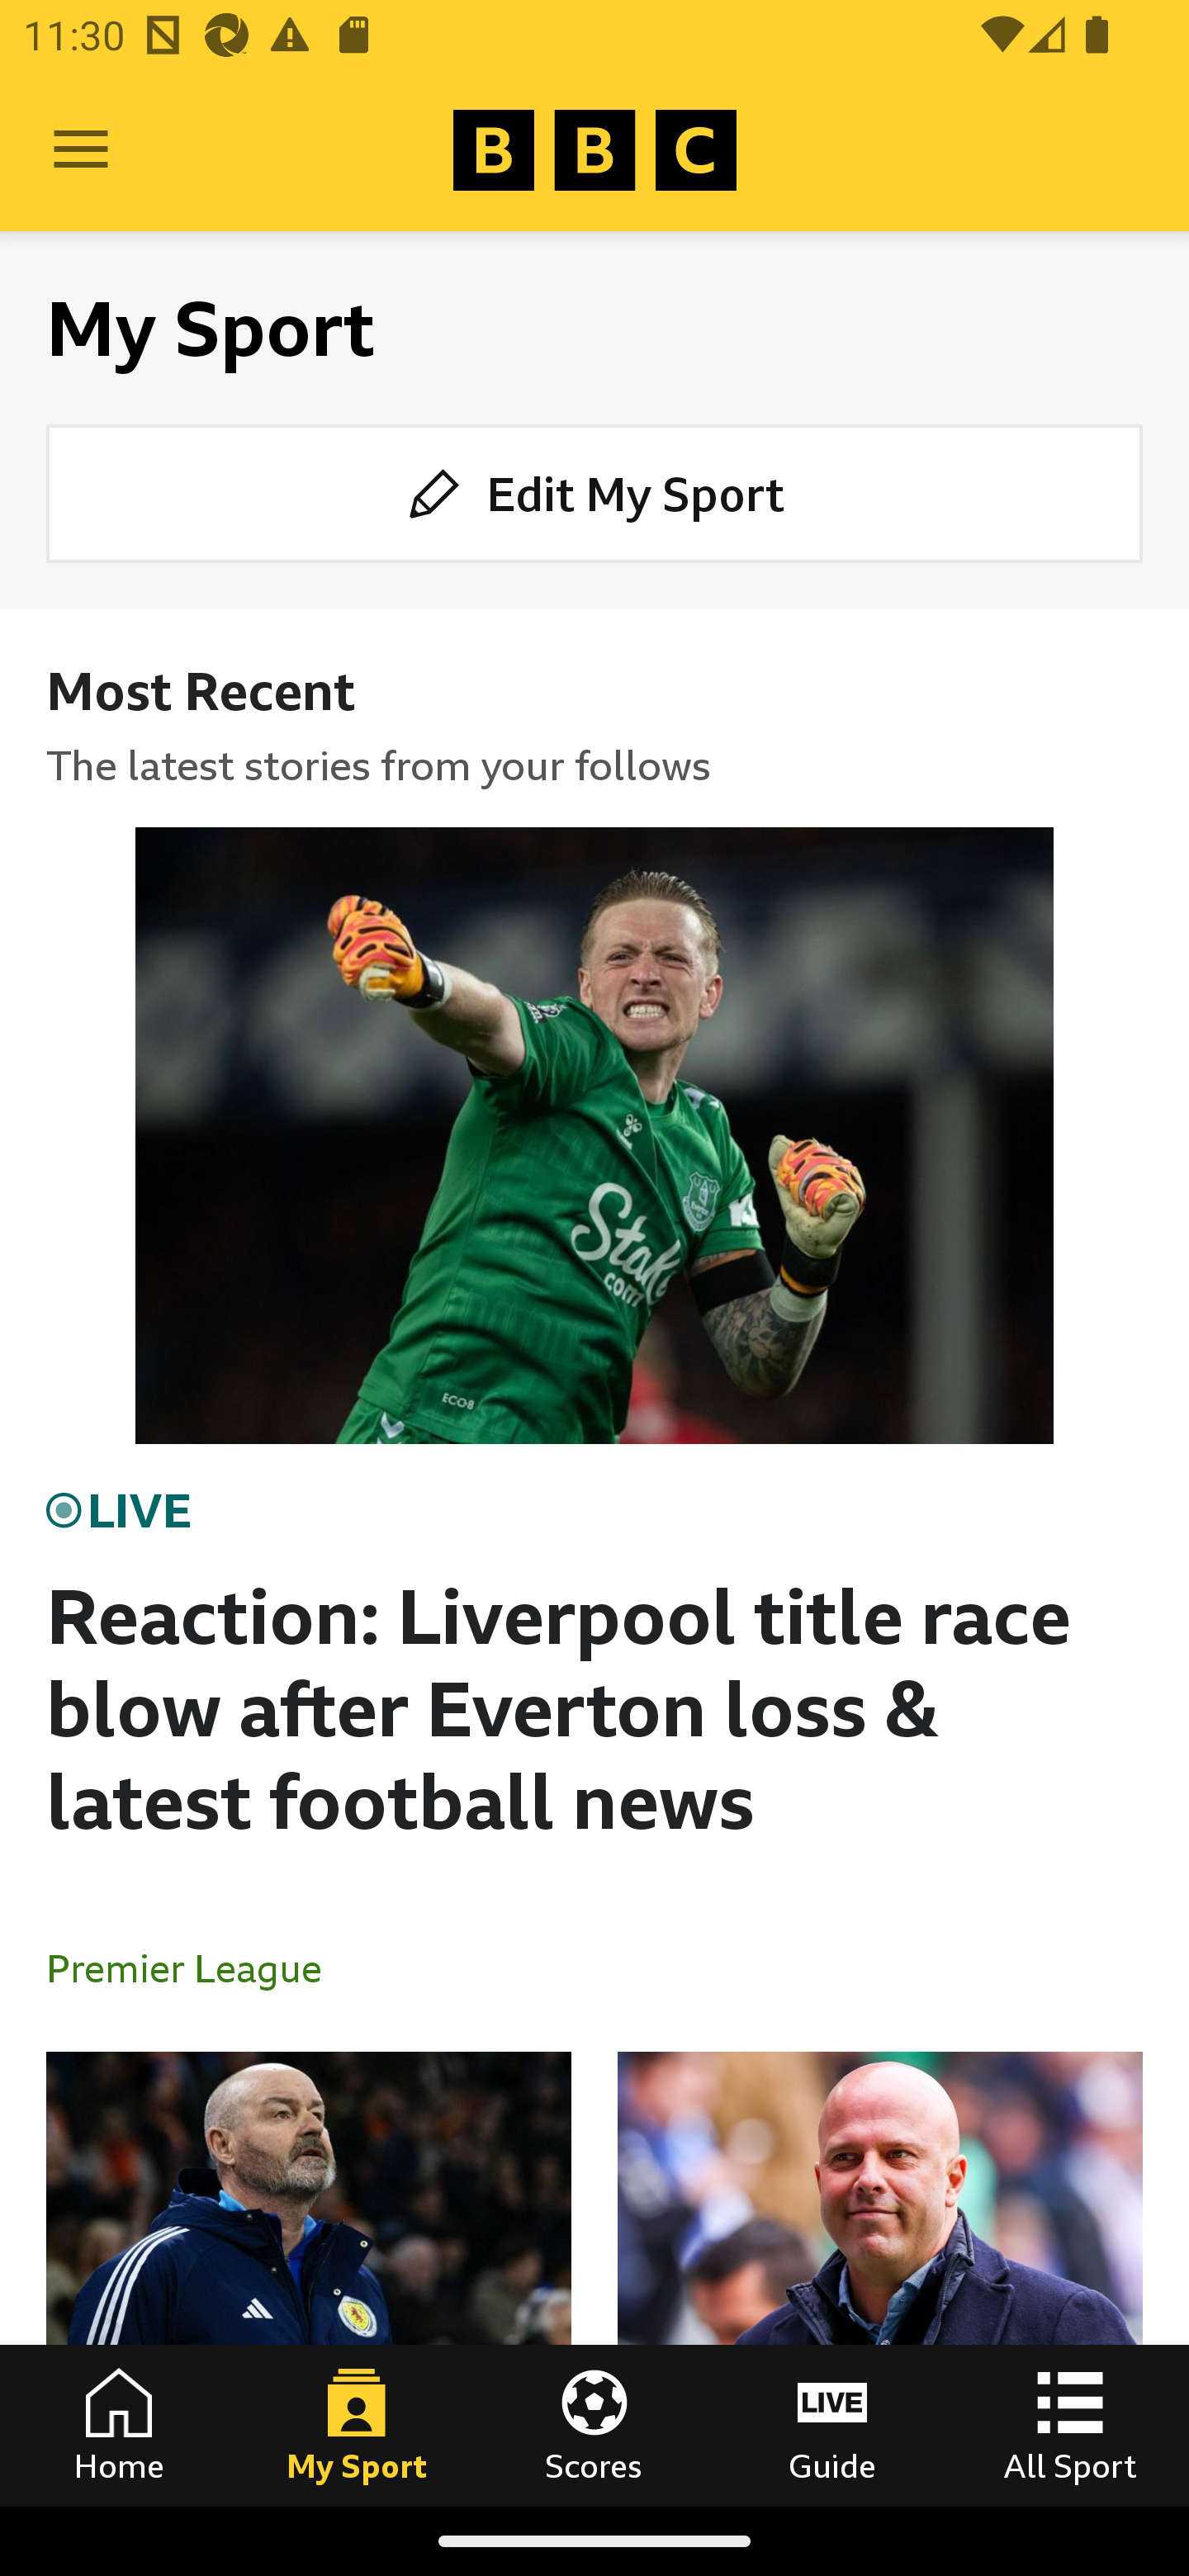 This screenshot has width=1189, height=2576. I want to click on Home, so click(119, 2425).